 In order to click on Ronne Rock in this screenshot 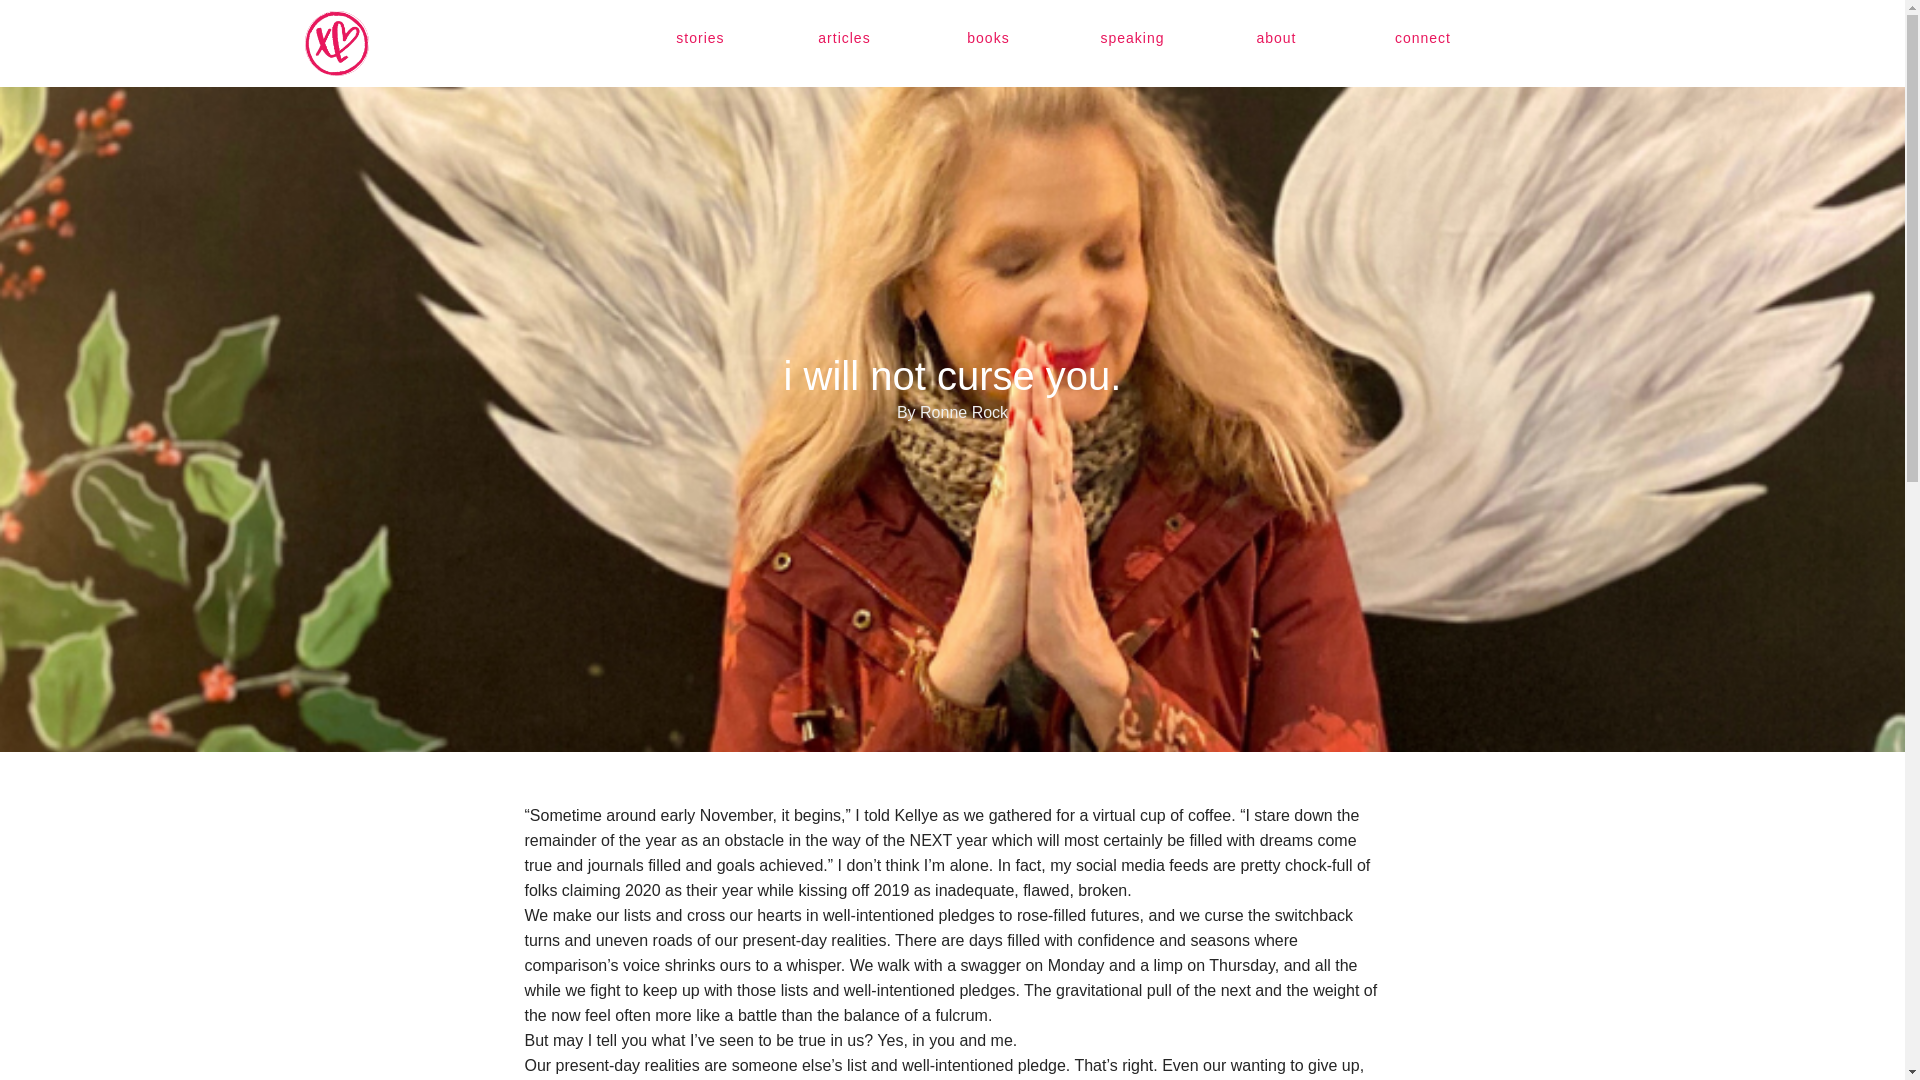, I will do `click(358, 42)`.